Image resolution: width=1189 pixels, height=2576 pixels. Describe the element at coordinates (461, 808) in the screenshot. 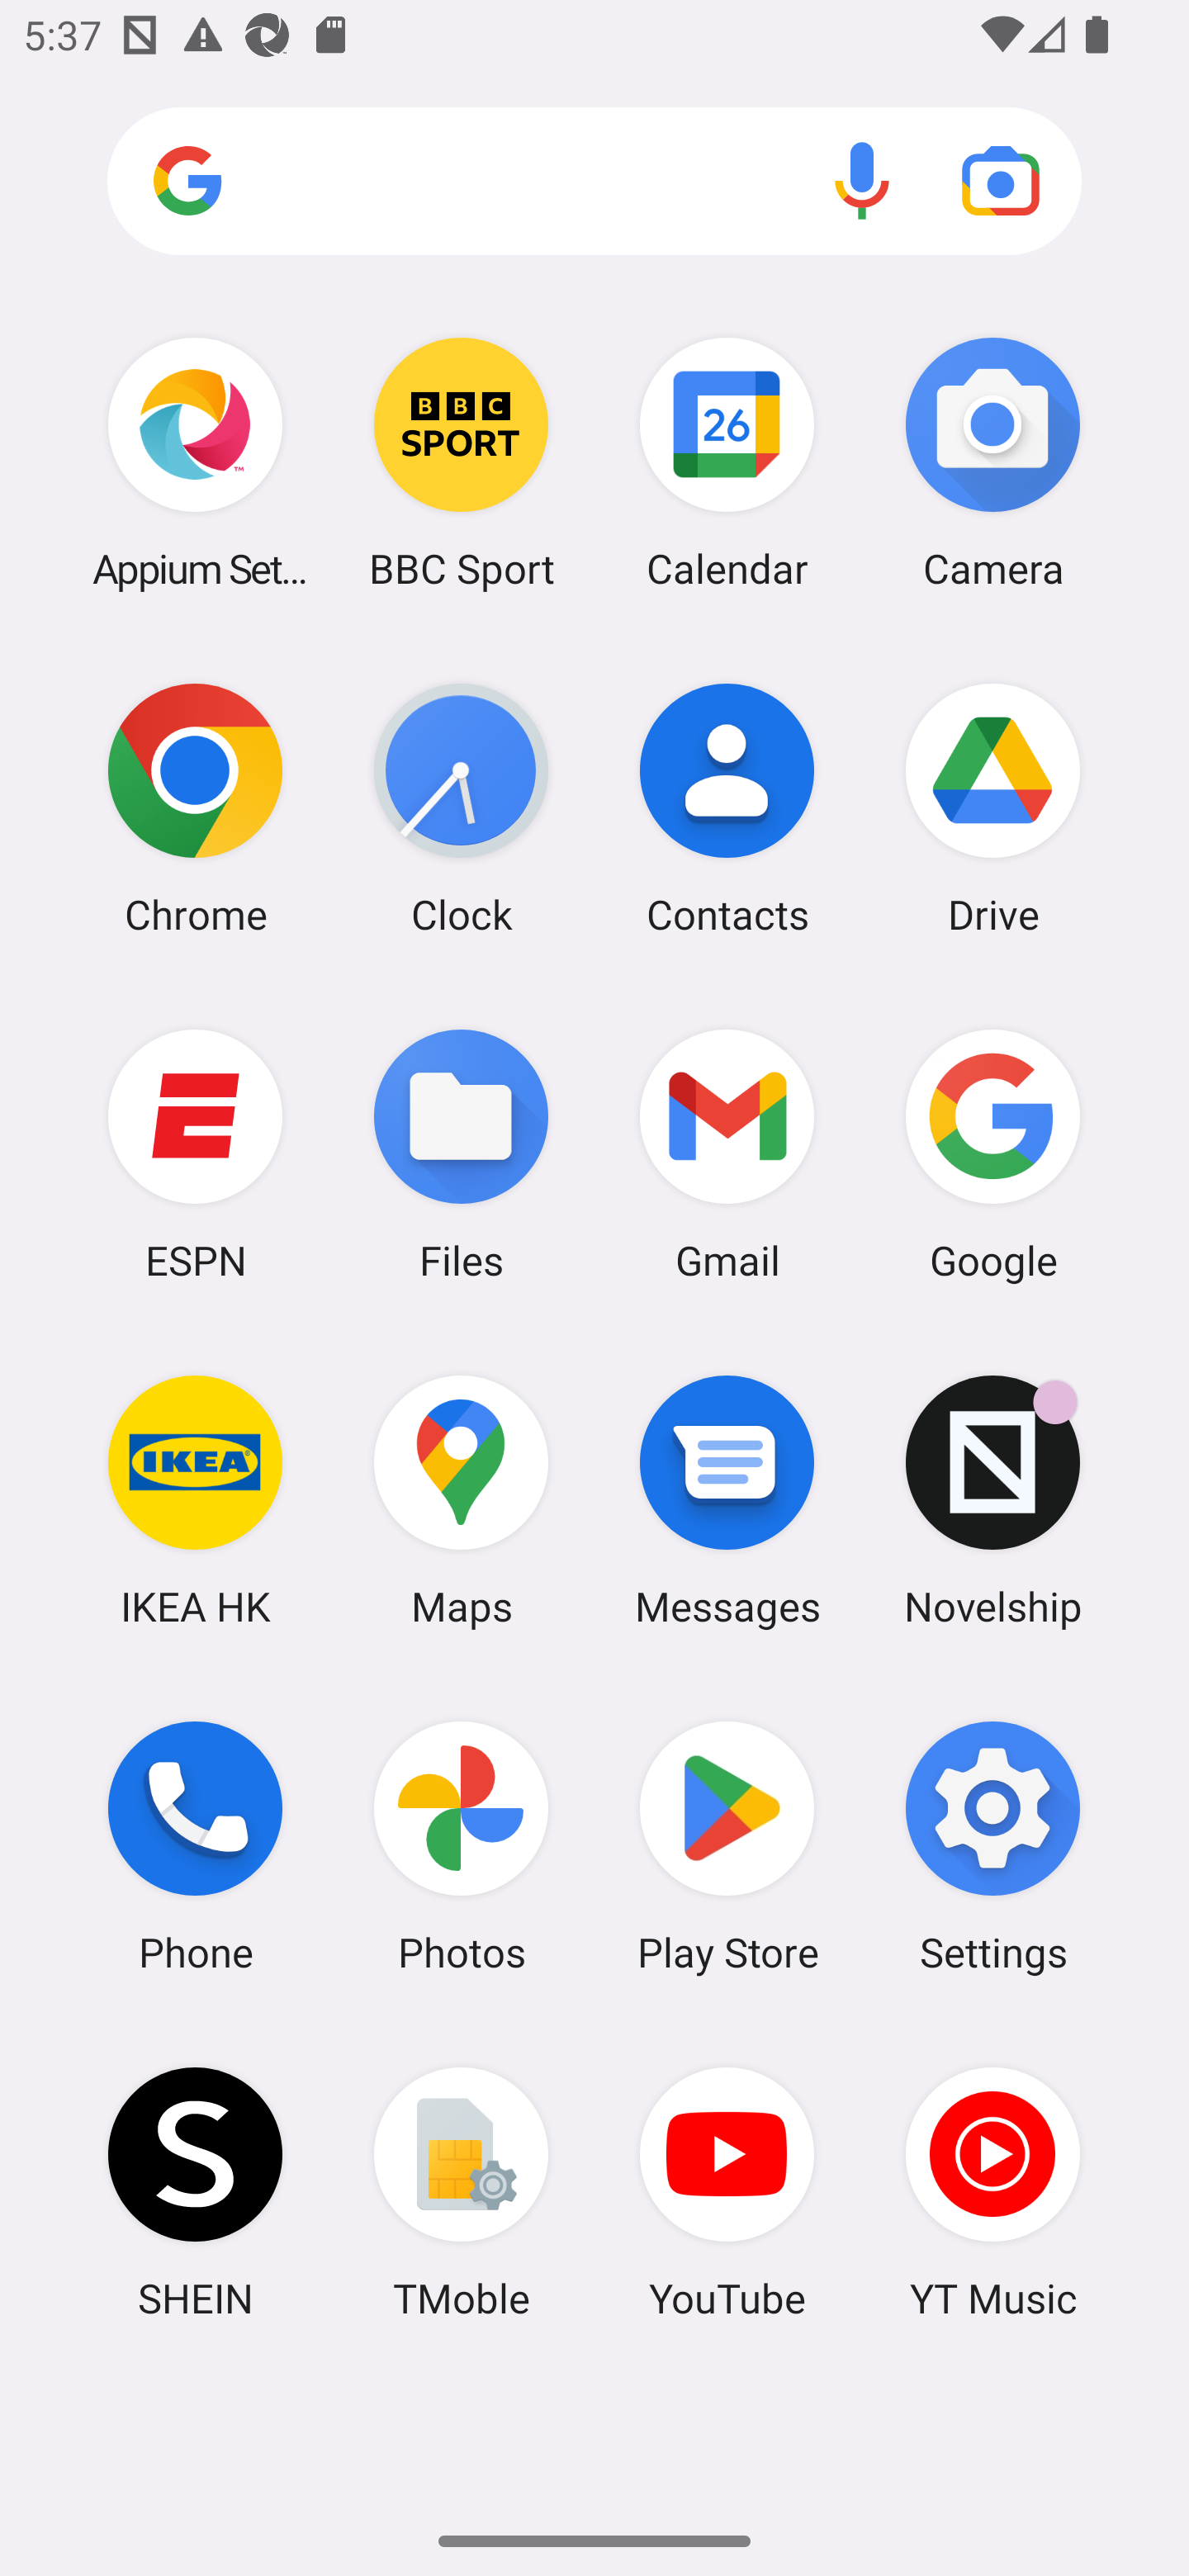

I see `Clock` at that location.